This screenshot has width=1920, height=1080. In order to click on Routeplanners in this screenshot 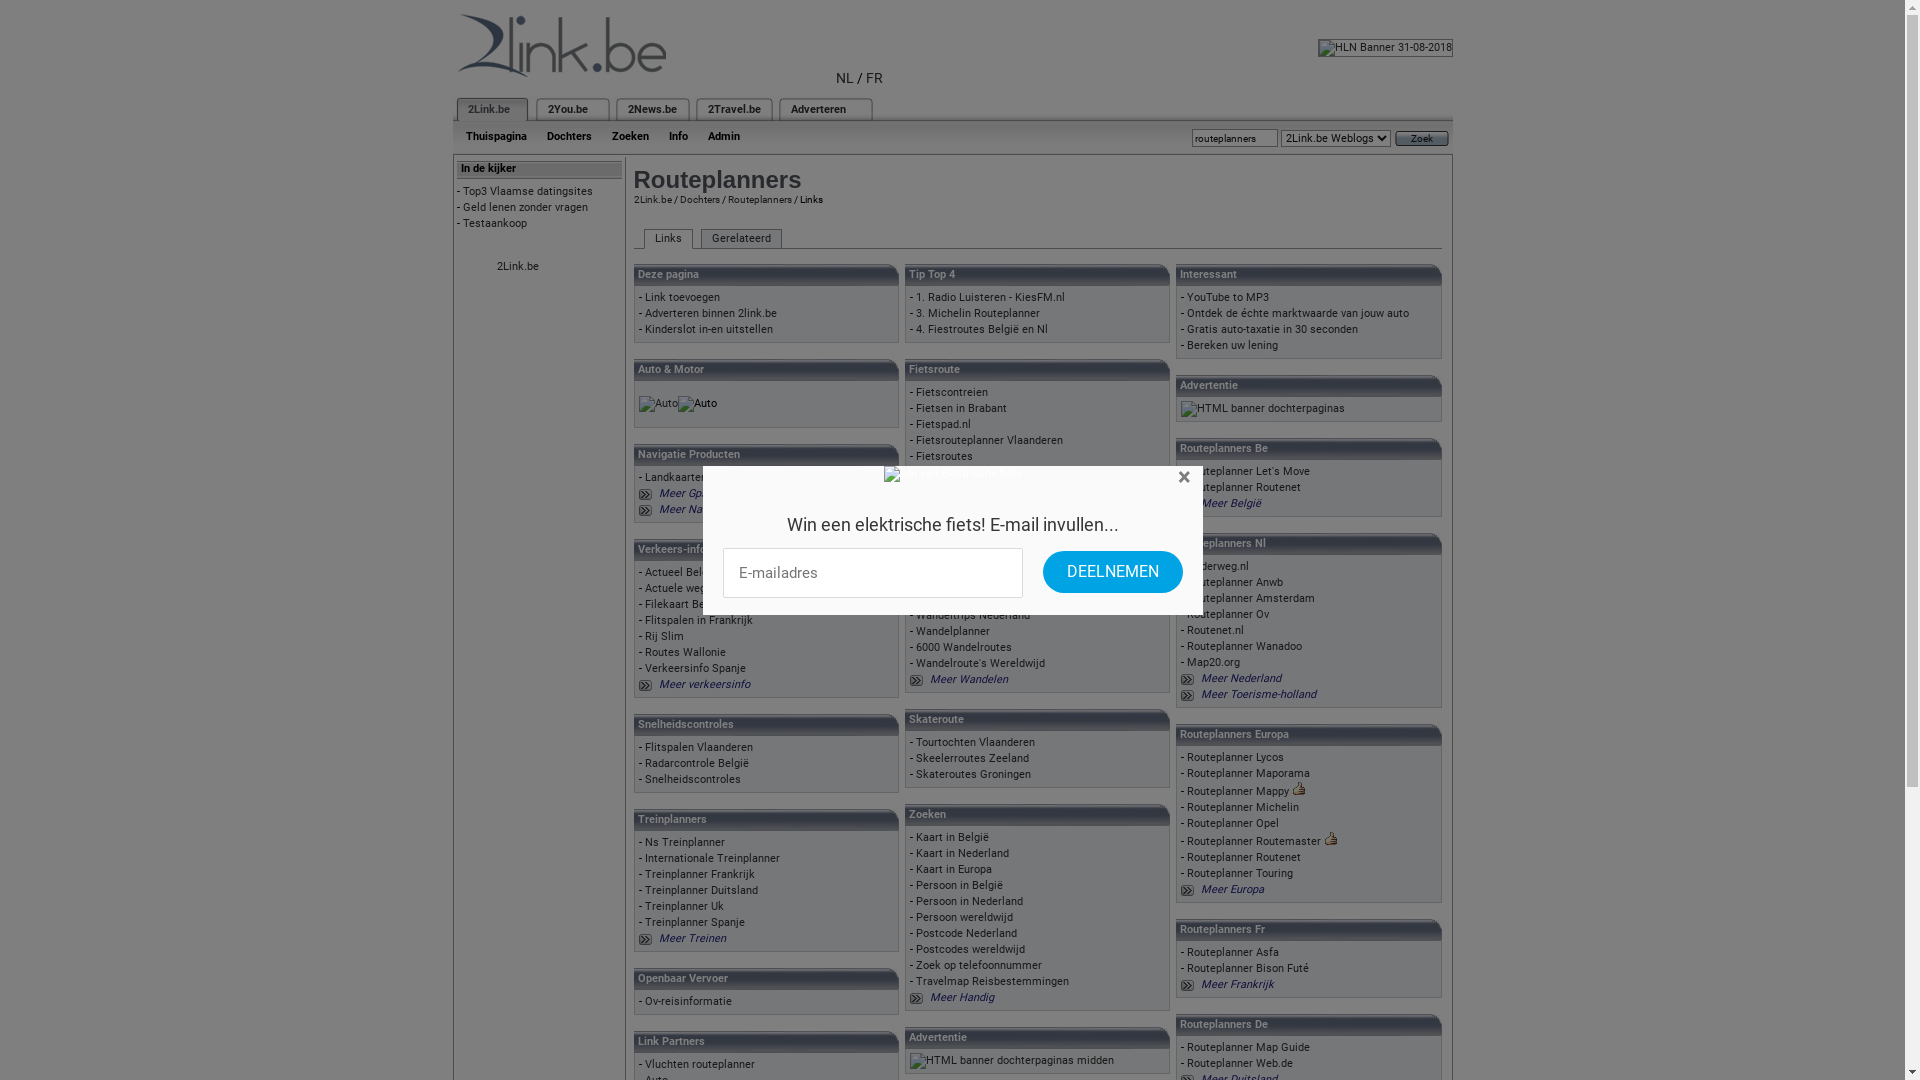, I will do `click(760, 200)`.